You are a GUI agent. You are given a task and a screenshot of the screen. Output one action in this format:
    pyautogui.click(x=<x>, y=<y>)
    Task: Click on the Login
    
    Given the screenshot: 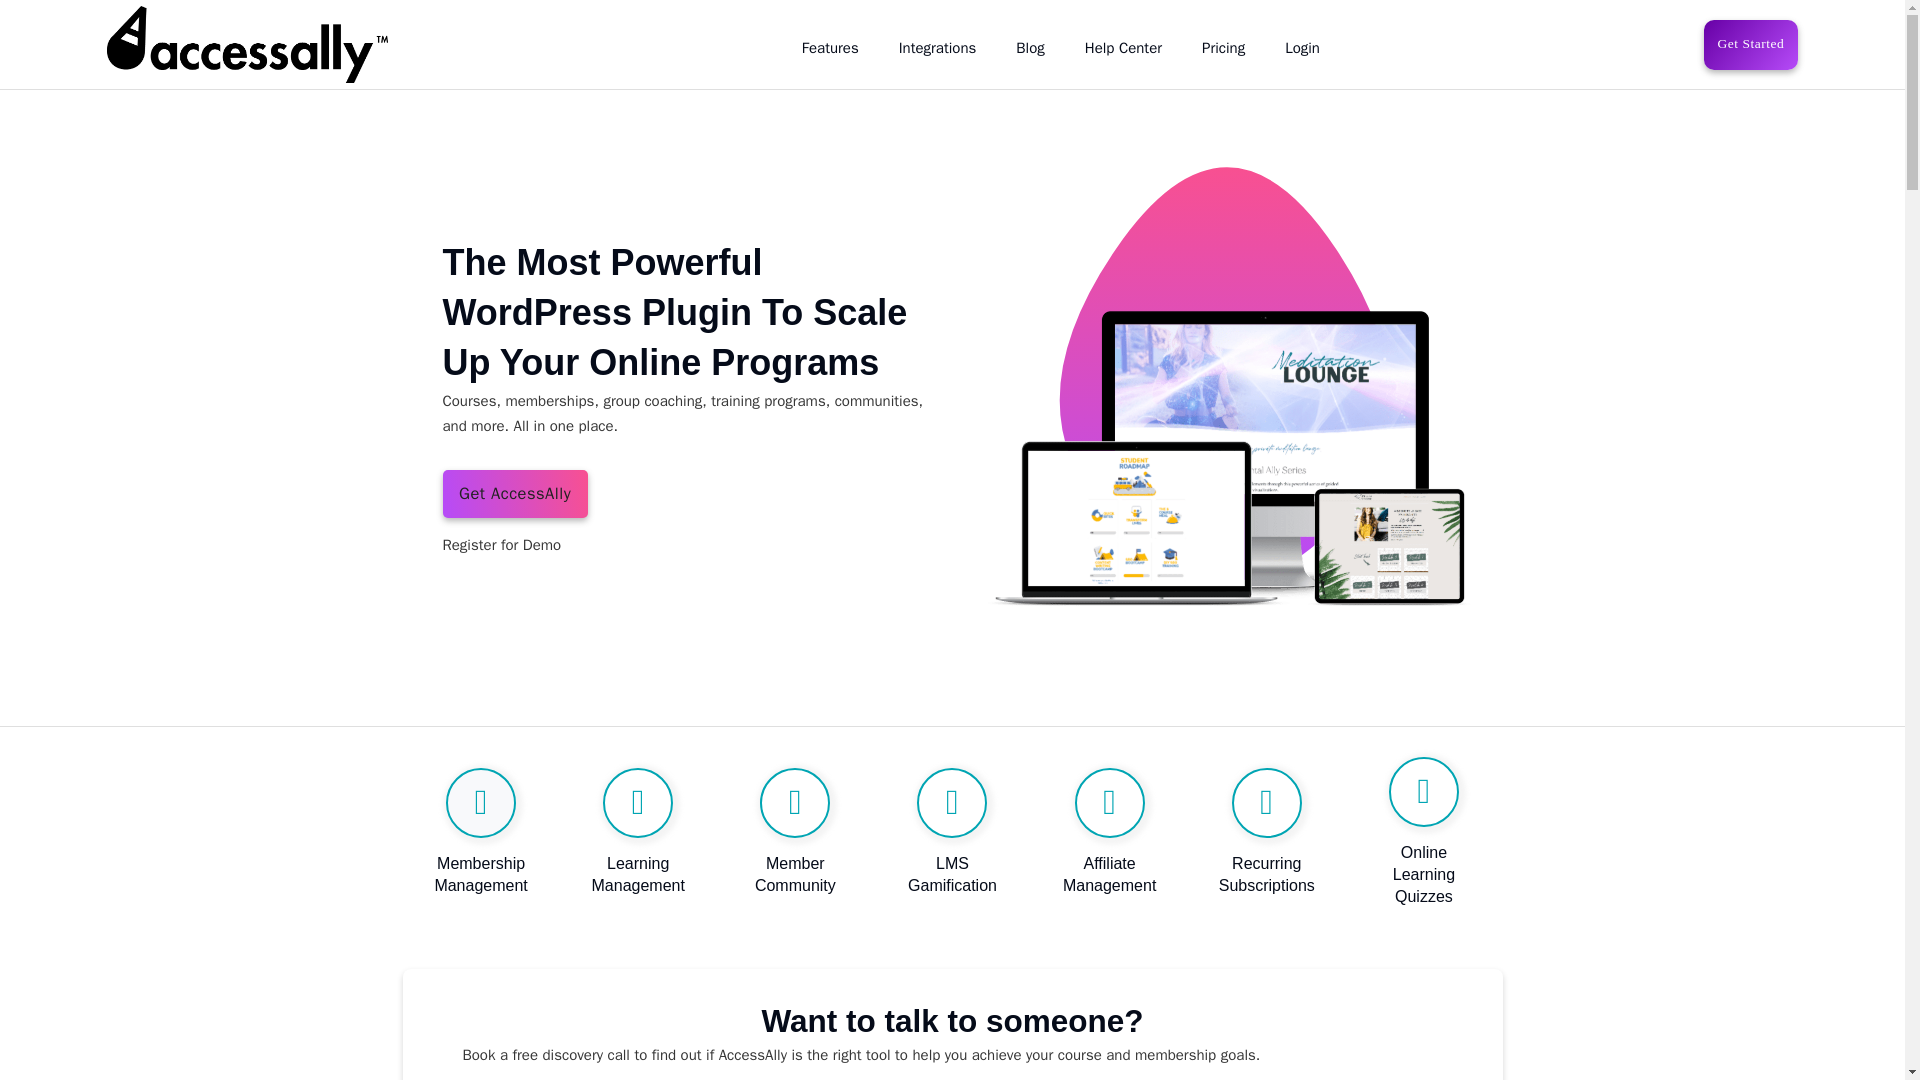 What is the action you would take?
    pyautogui.click(x=1302, y=48)
    